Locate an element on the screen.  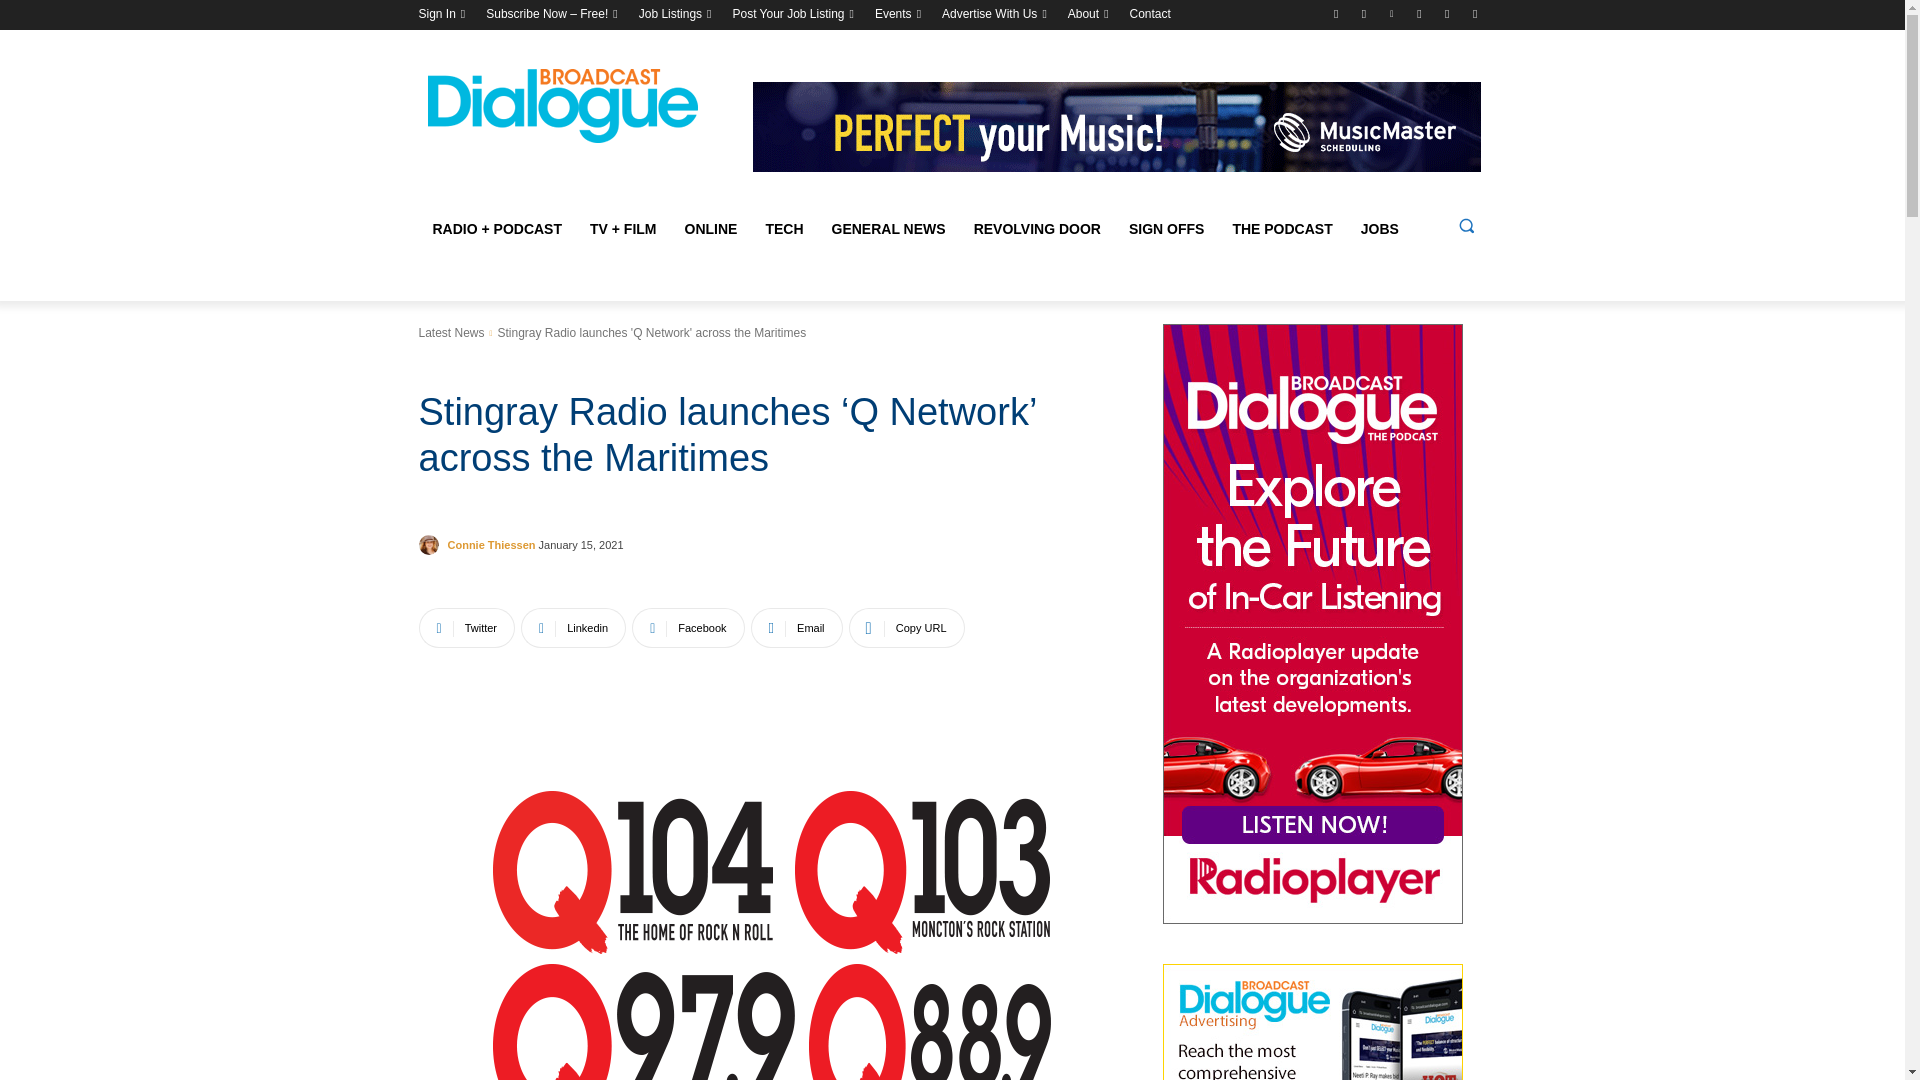
Connie Thiessen is located at coordinates (430, 544).